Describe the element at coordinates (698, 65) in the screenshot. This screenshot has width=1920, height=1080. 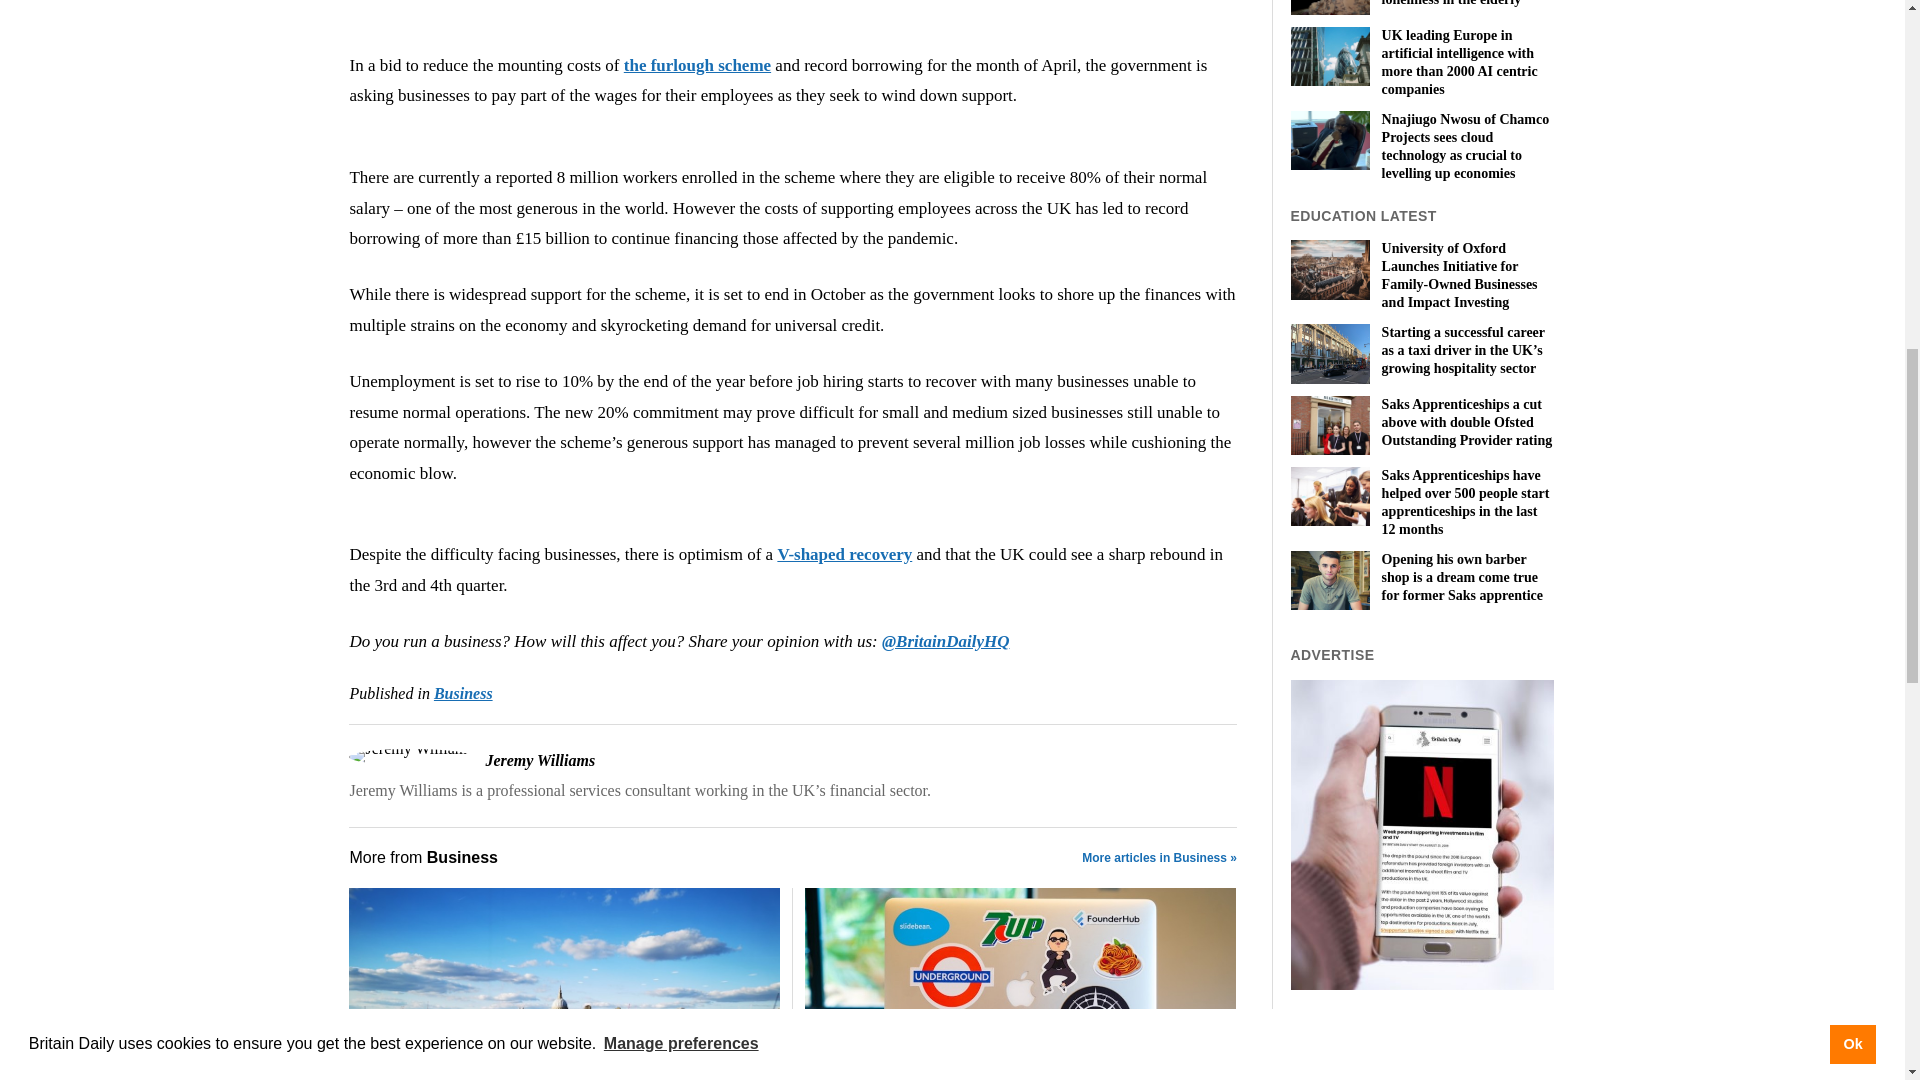
I see `the furlough scheme` at that location.